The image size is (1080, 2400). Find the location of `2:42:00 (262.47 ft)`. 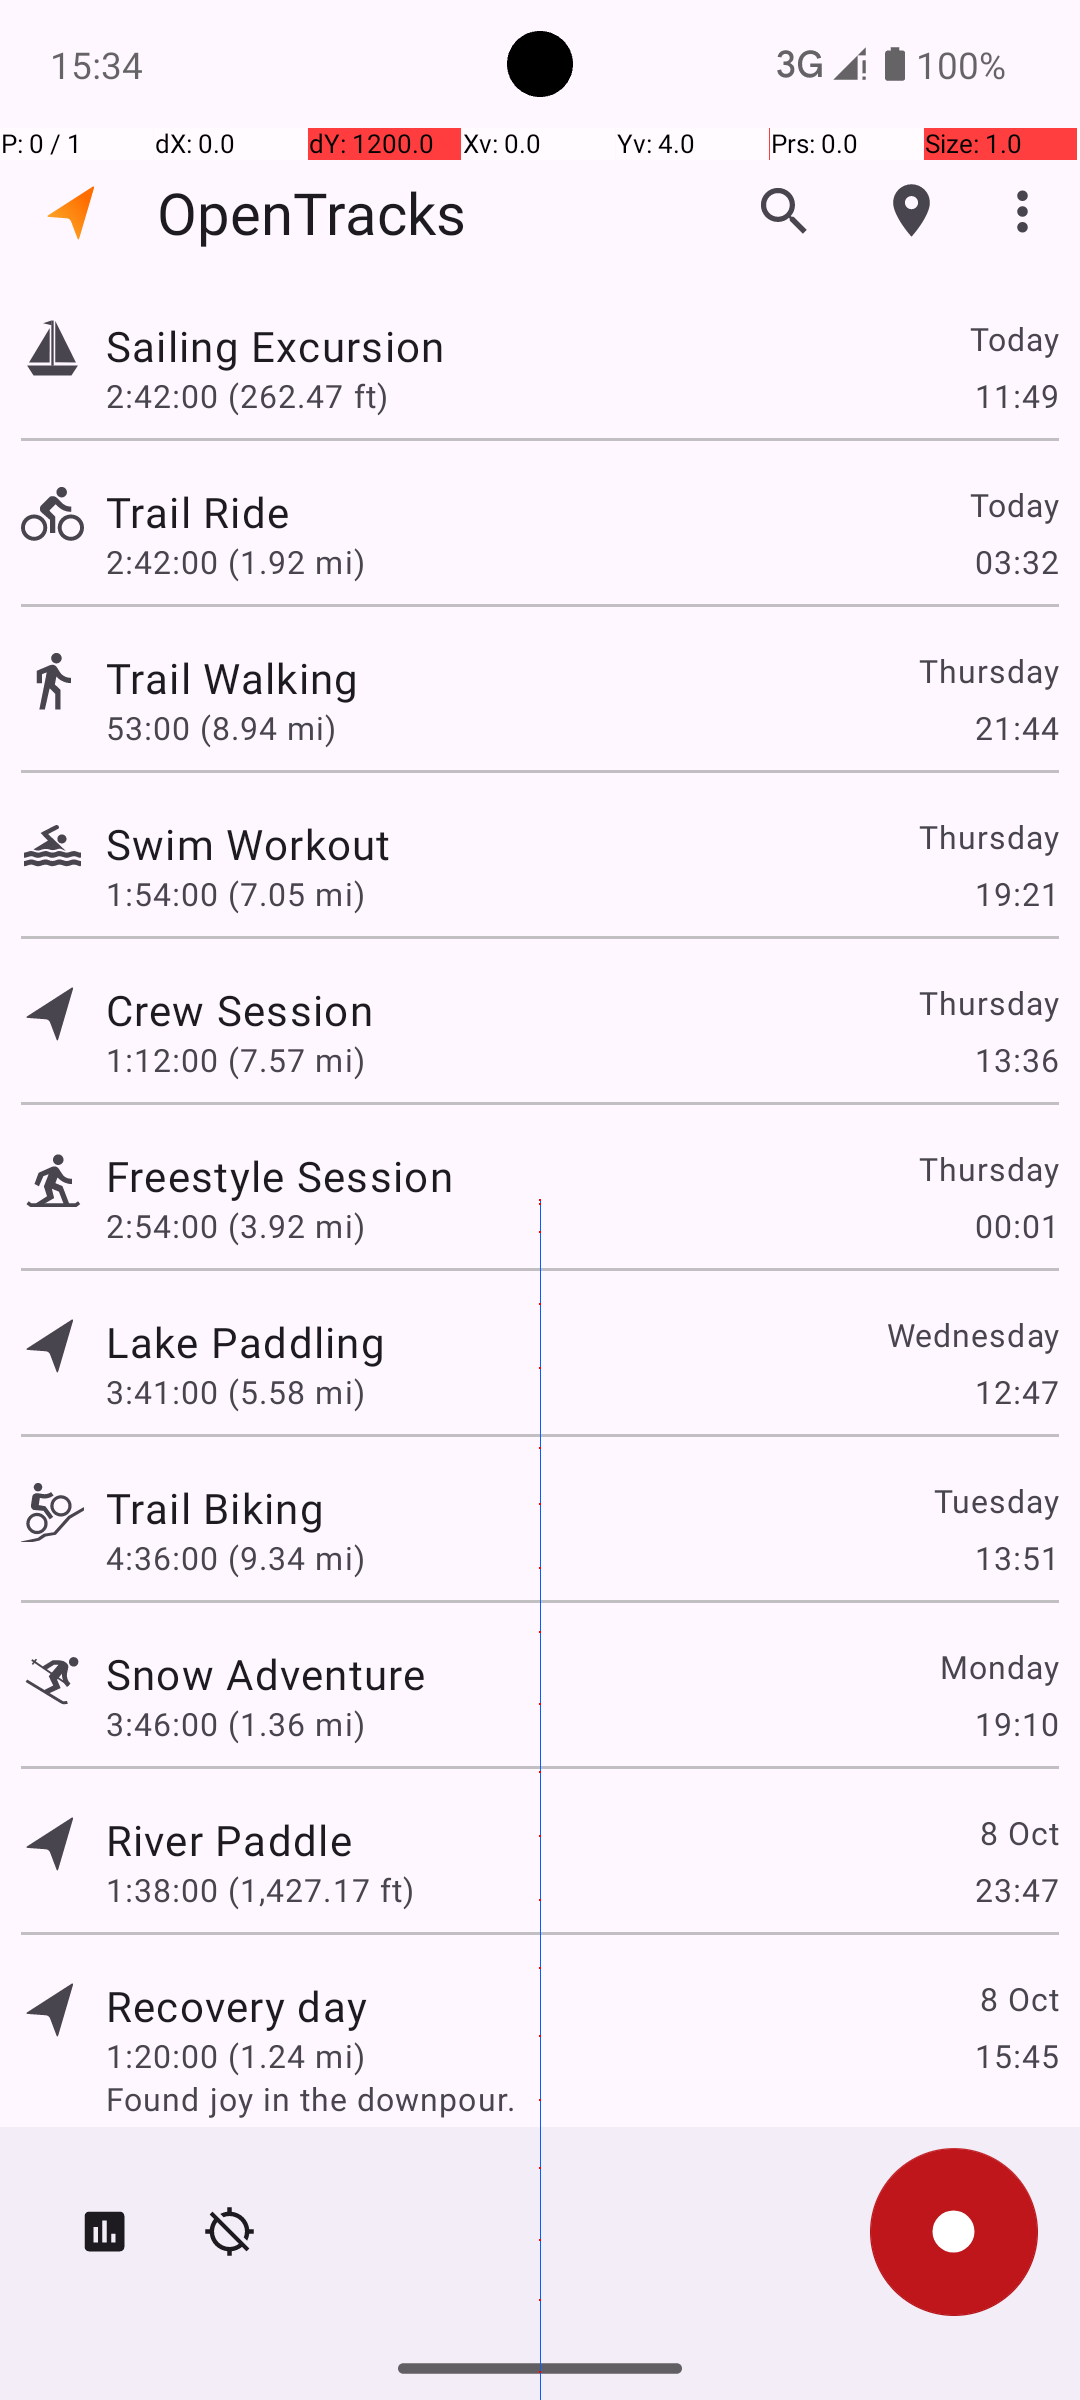

2:42:00 (262.47 ft) is located at coordinates (247, 395).